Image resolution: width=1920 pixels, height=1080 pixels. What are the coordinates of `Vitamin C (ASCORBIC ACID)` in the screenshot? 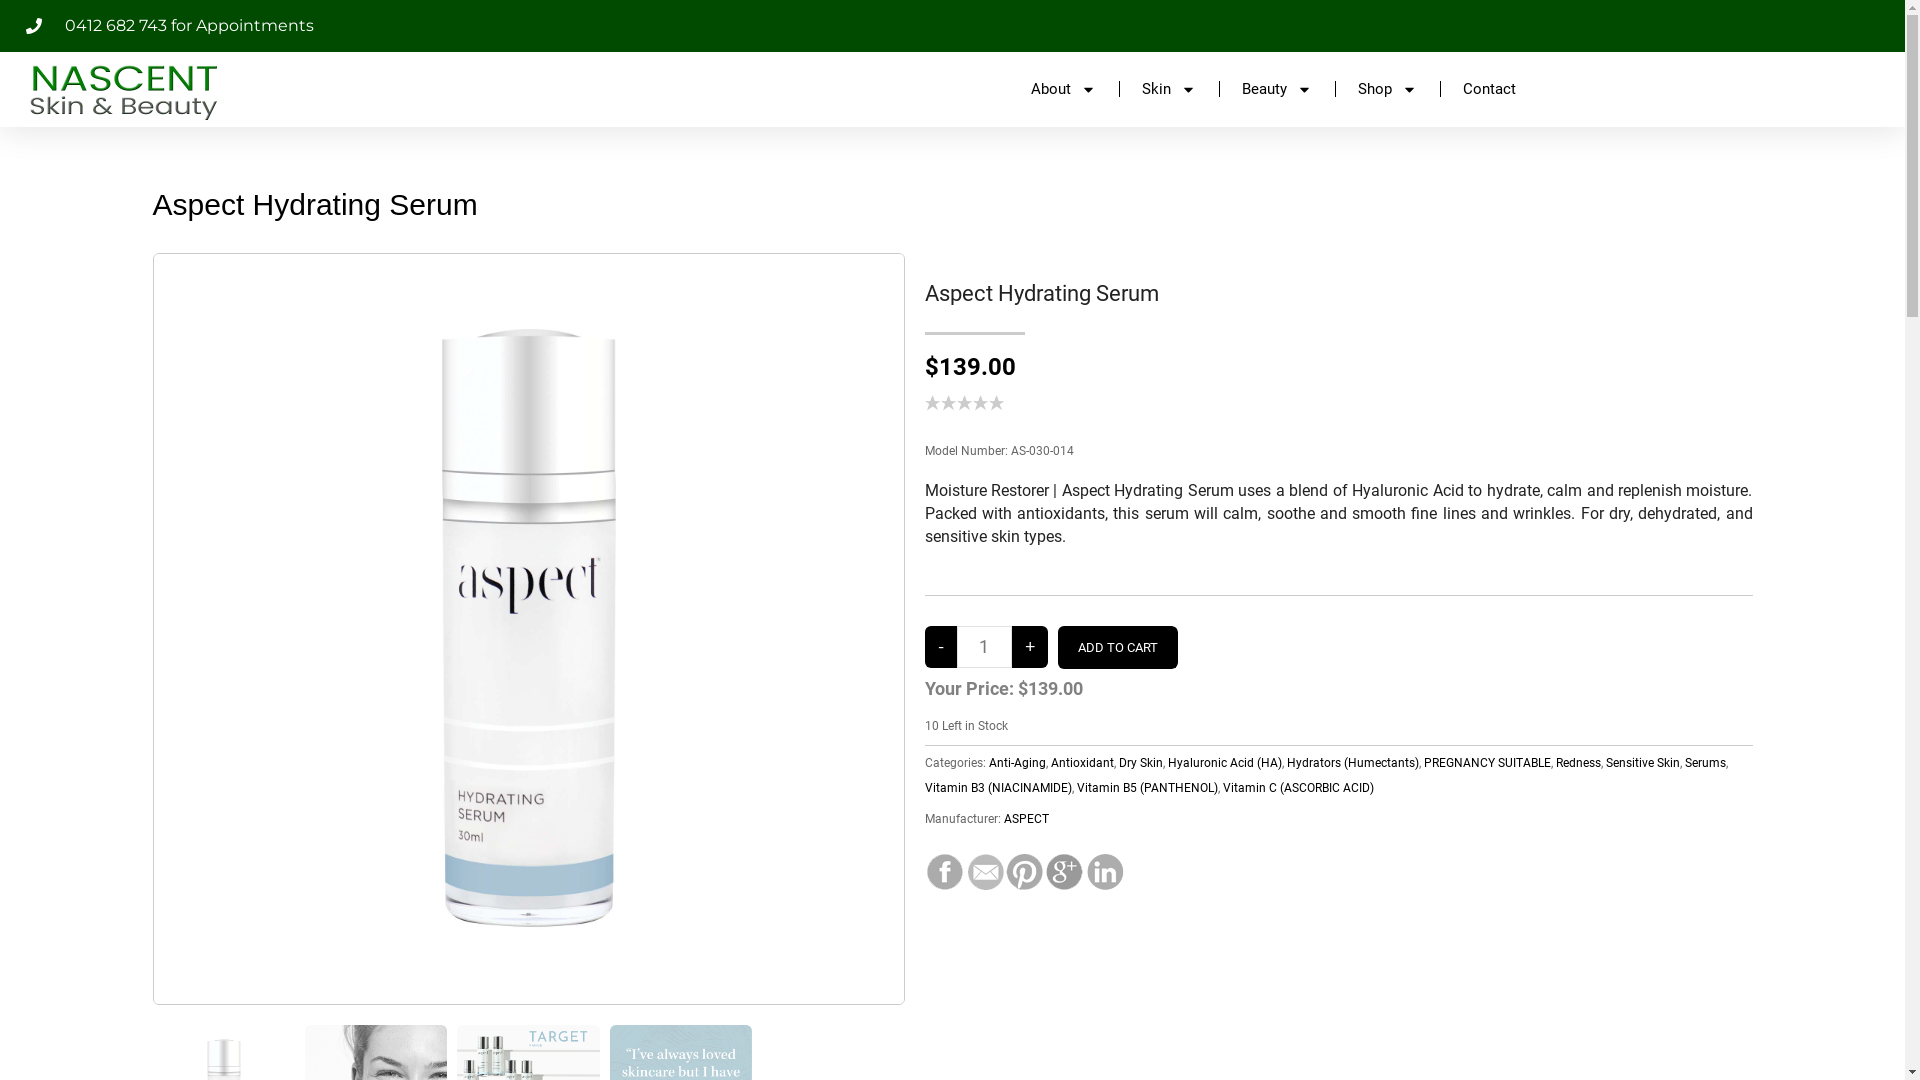 It's located at (1298, 788).